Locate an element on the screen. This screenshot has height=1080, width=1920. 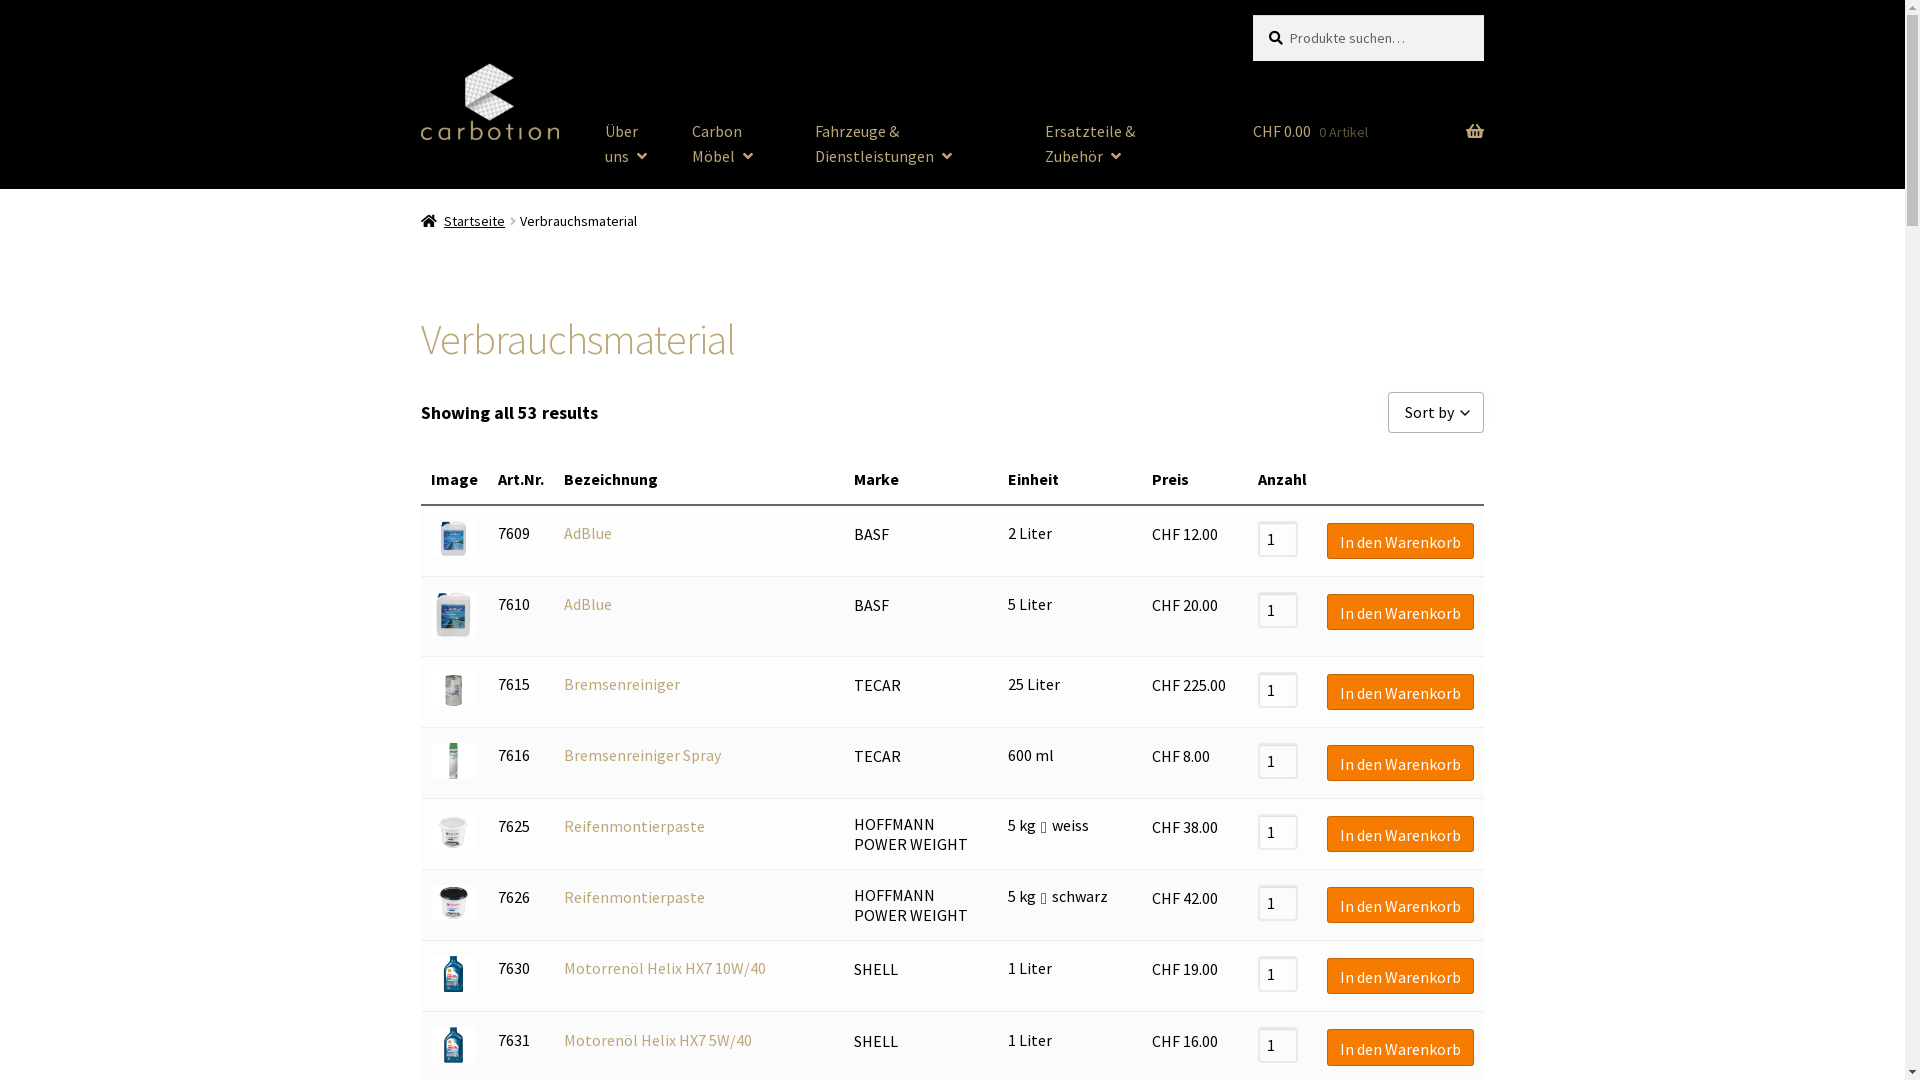
Quantity is located at coordinates (1278, 832).